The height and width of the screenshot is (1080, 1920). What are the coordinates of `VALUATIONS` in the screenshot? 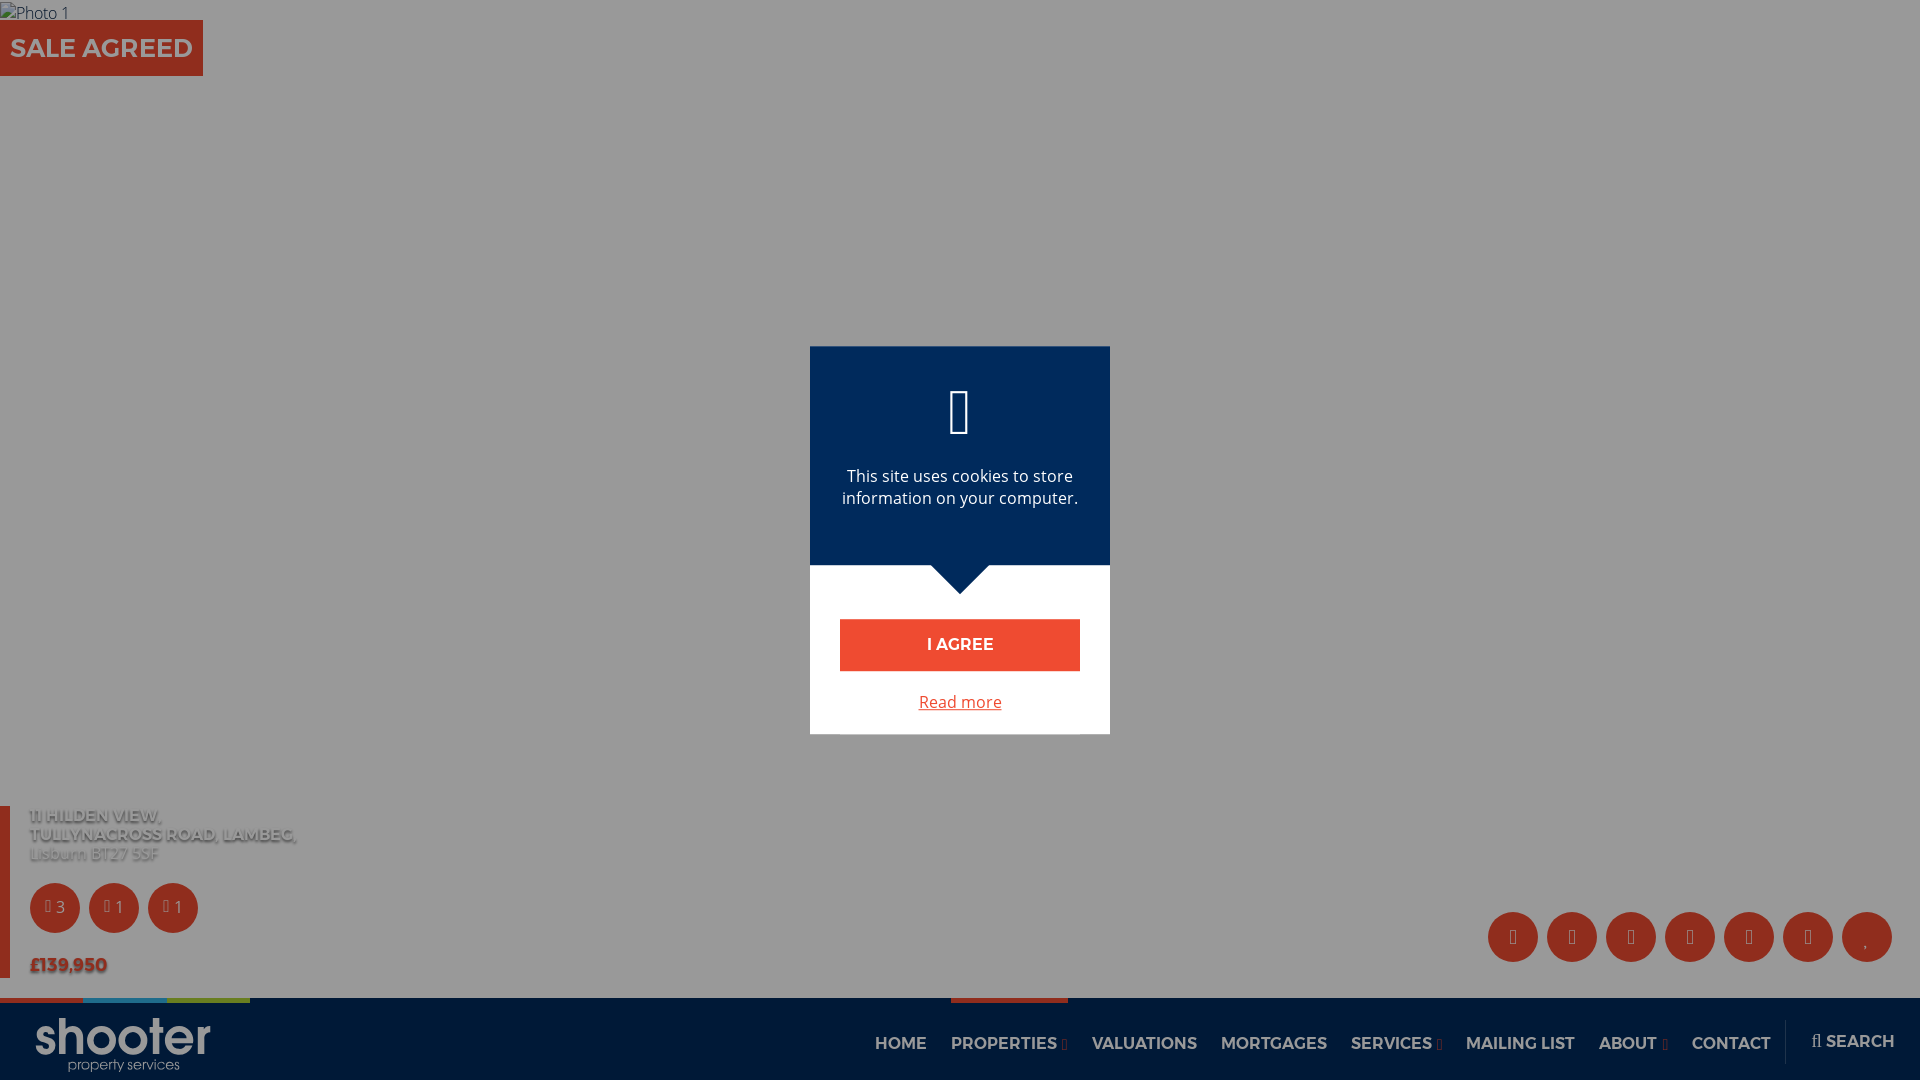 It's located at (1144, 1038).